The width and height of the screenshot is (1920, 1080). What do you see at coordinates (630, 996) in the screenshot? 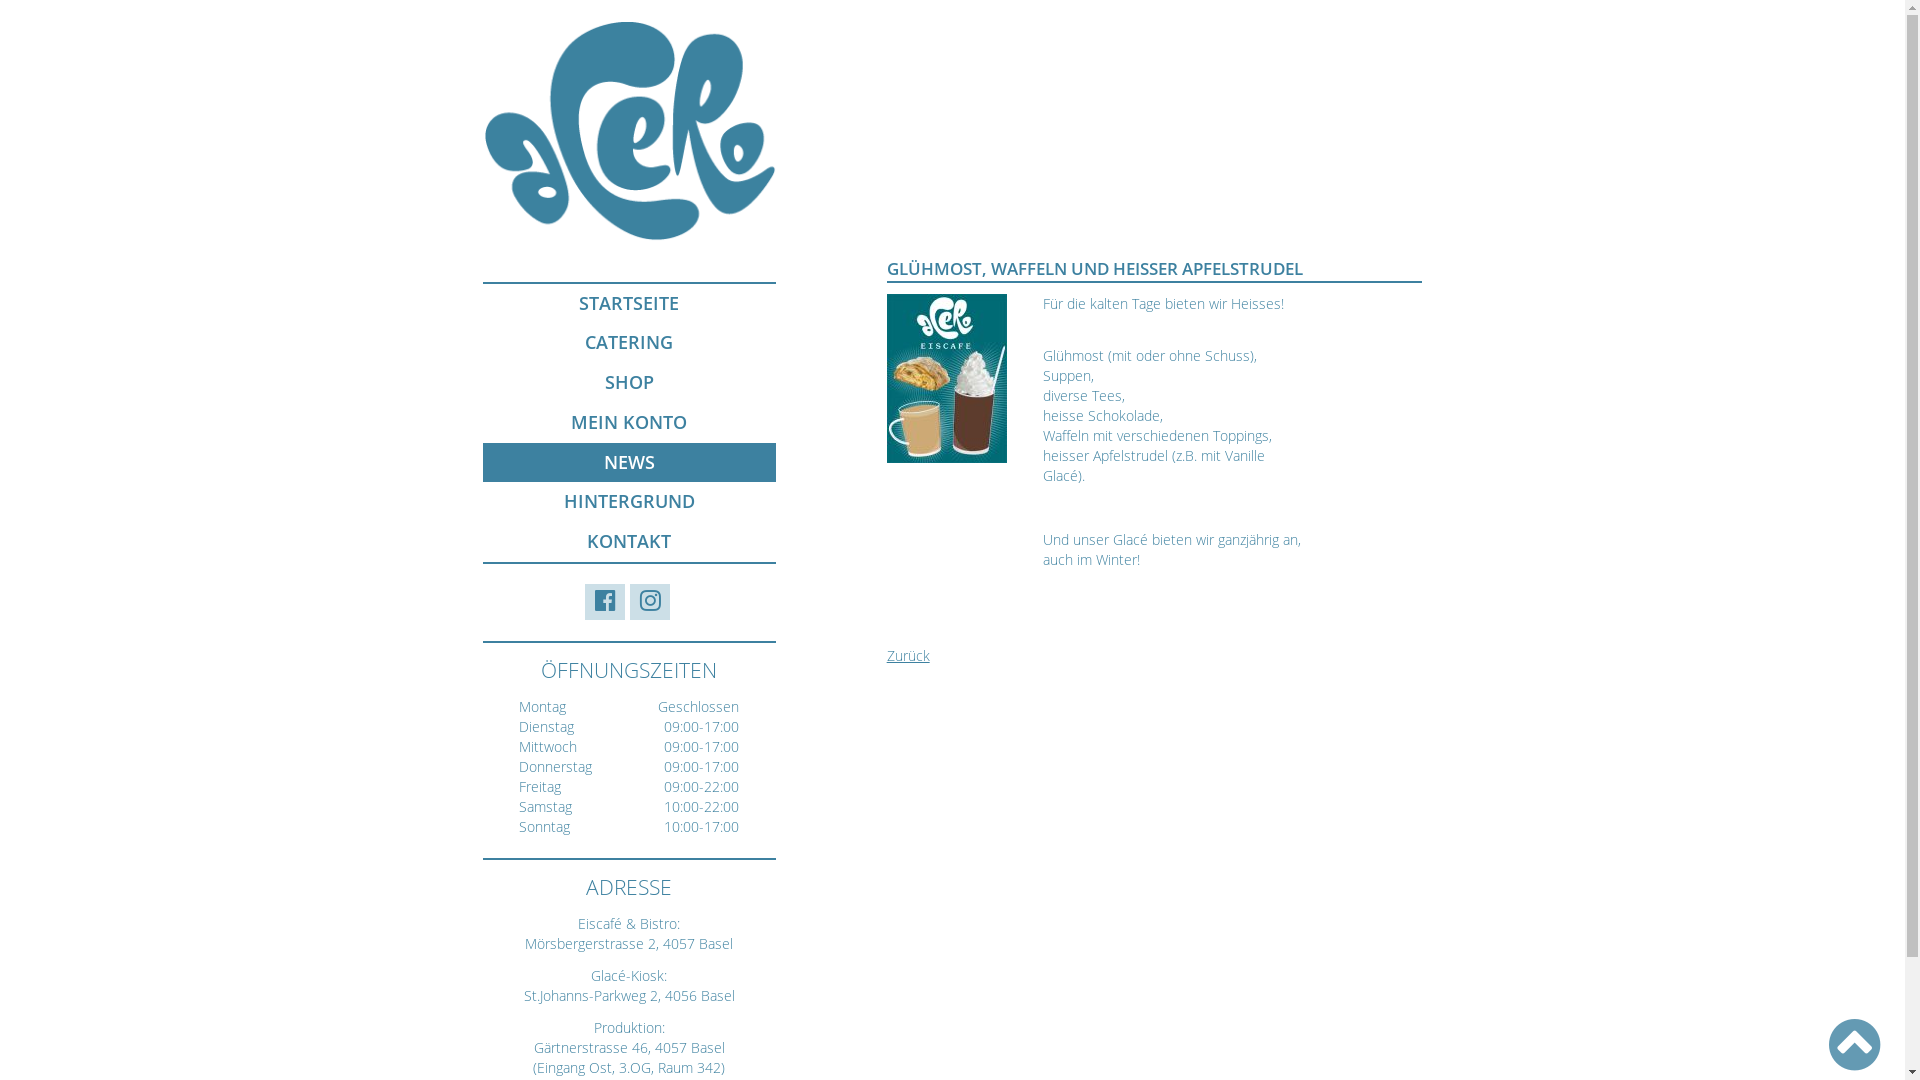
I see `St.Johanns-Parkweg 2, 4056 Basel` at bounding box center [630, 996].